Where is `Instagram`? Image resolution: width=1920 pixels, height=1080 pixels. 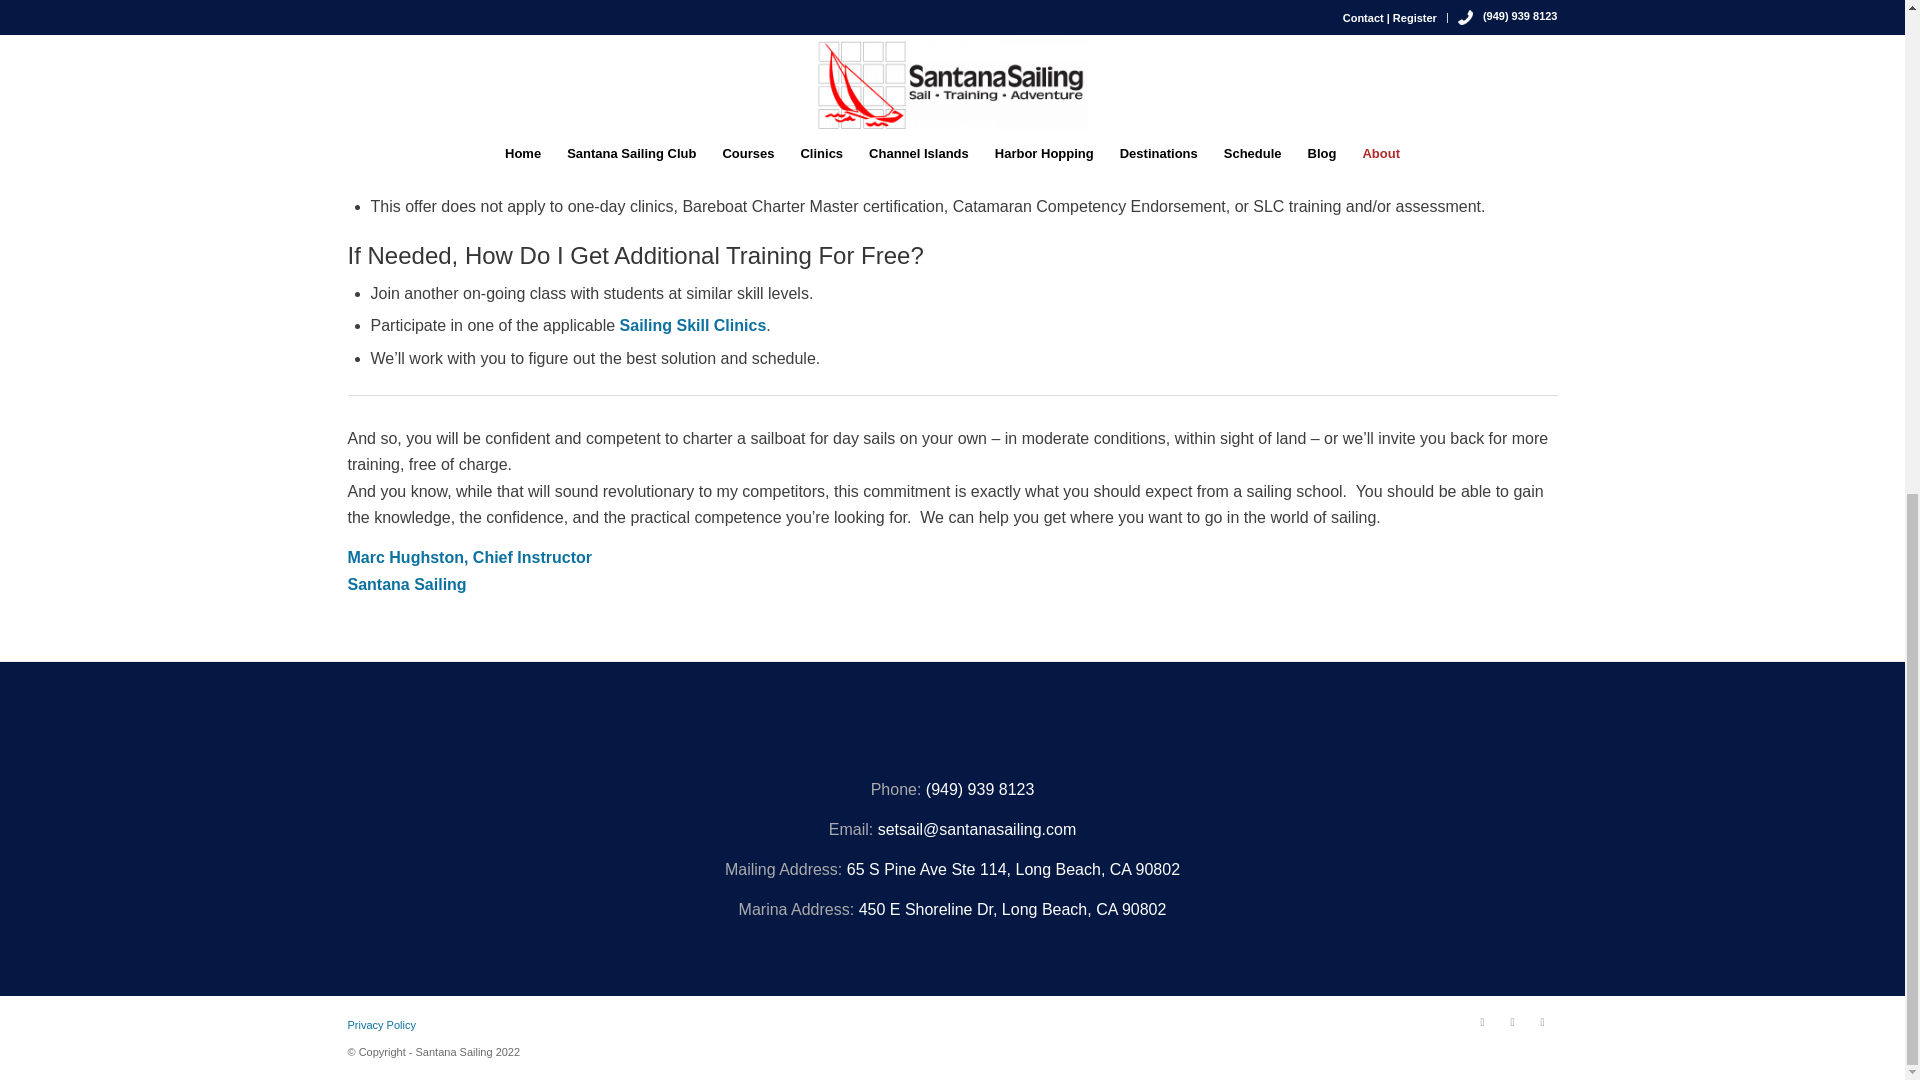 Instagram is located at coordinates (1512, 1021).